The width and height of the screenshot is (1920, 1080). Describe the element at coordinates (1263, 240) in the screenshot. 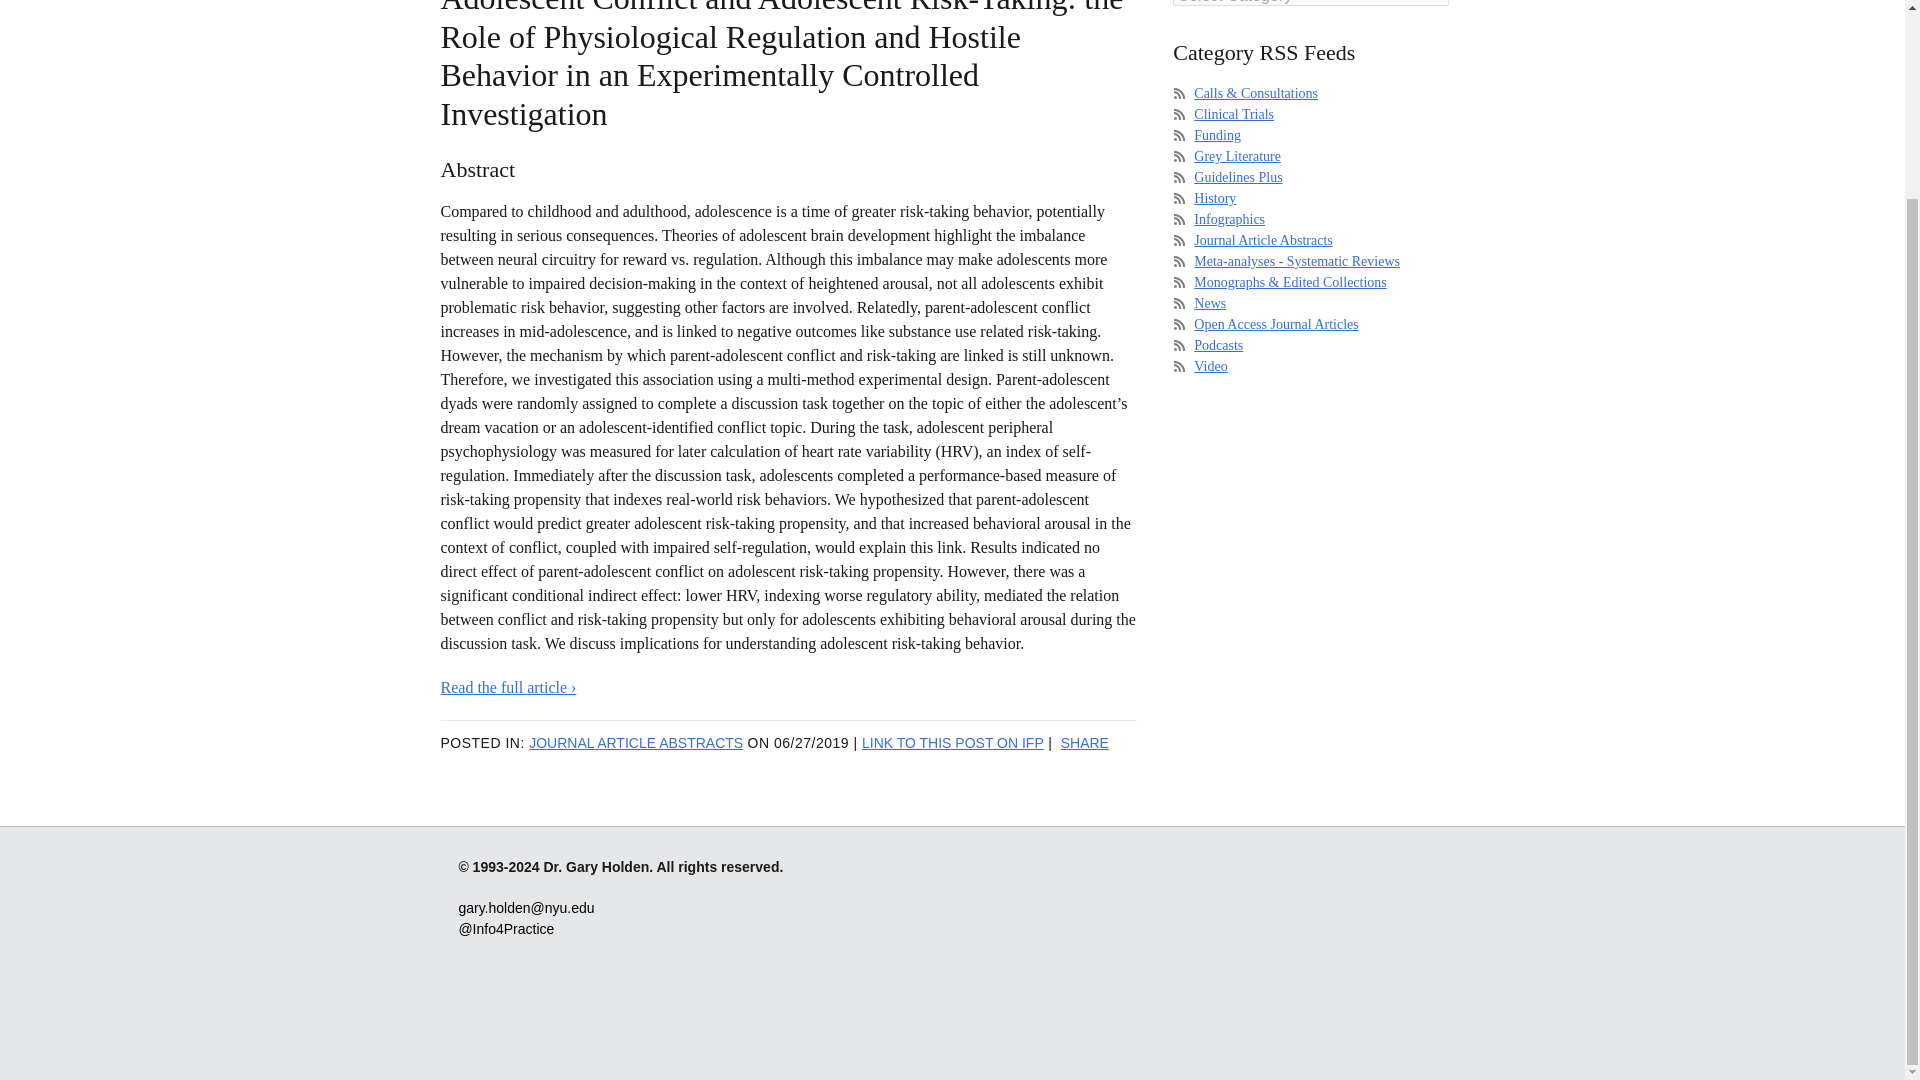

I see `Journal Article Abstracts` at that location.